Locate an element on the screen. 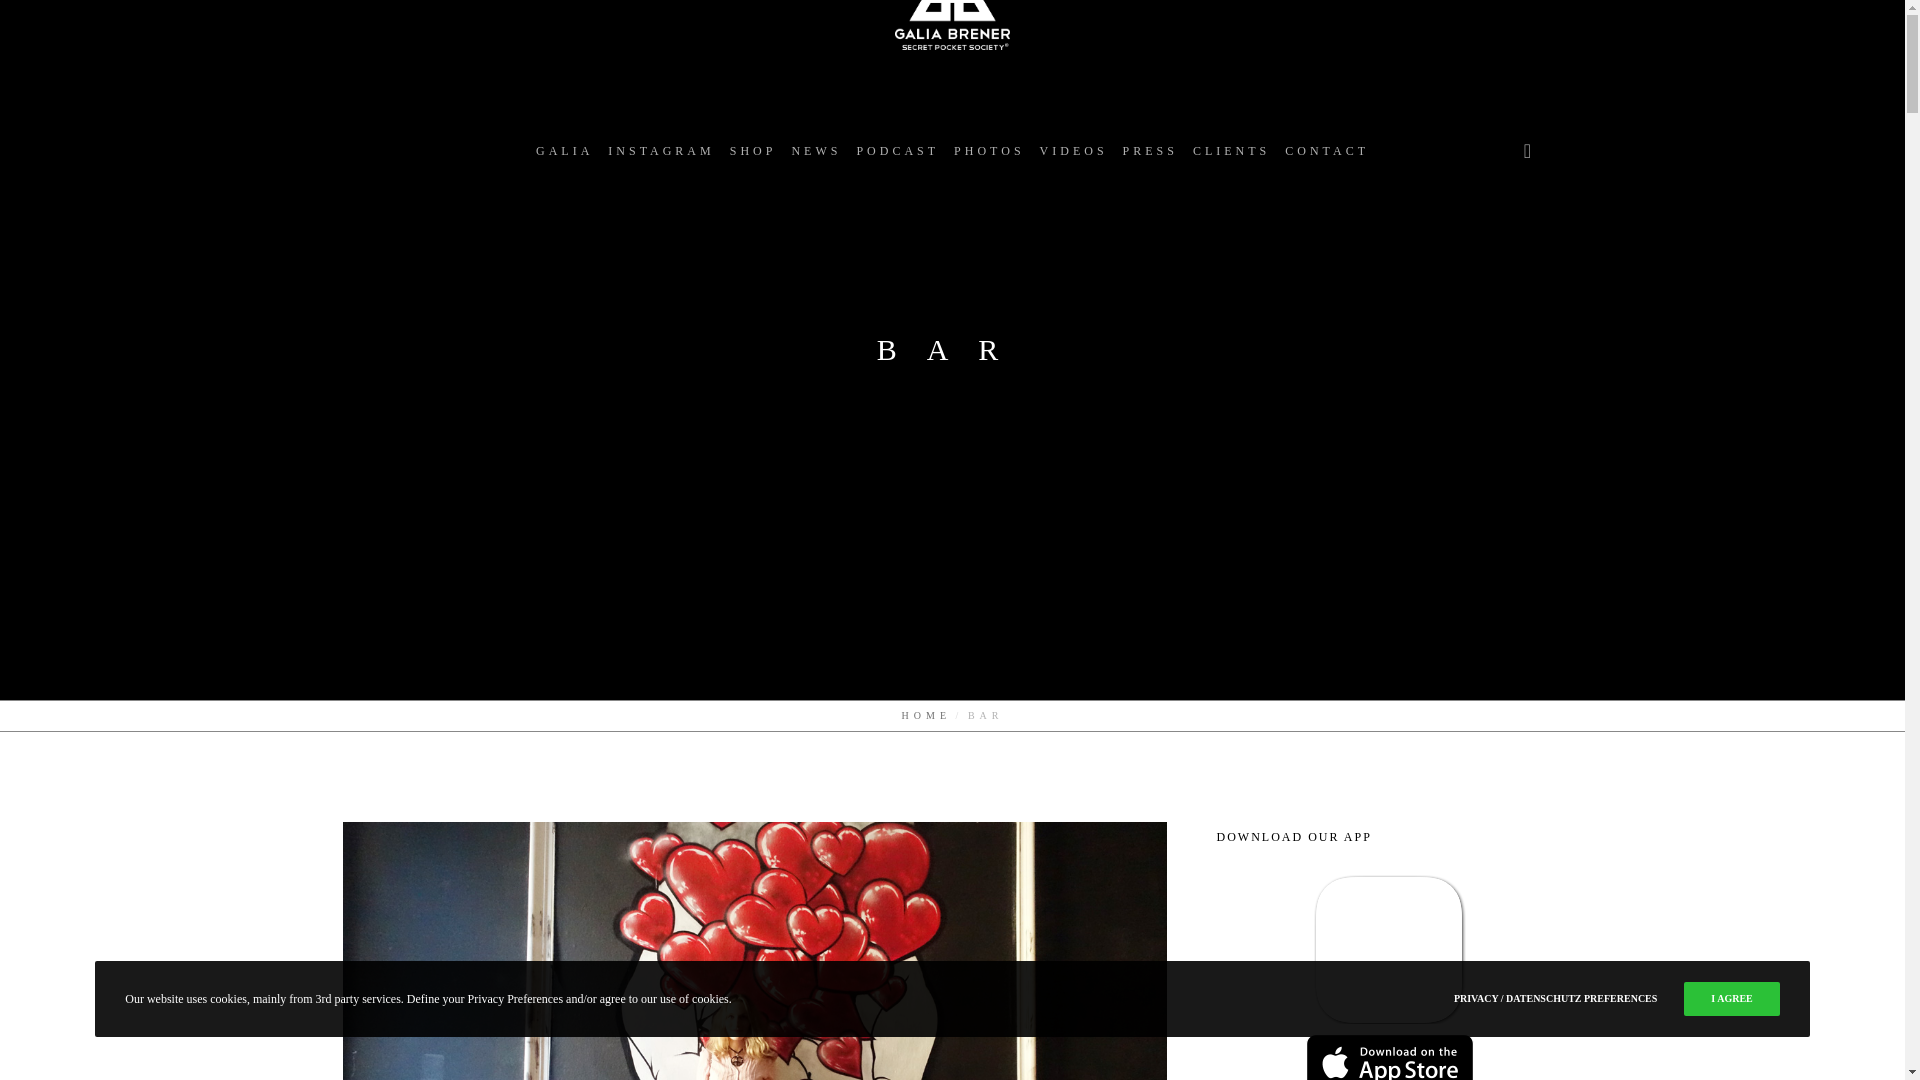  HOME is located at coordinates (926, 715).